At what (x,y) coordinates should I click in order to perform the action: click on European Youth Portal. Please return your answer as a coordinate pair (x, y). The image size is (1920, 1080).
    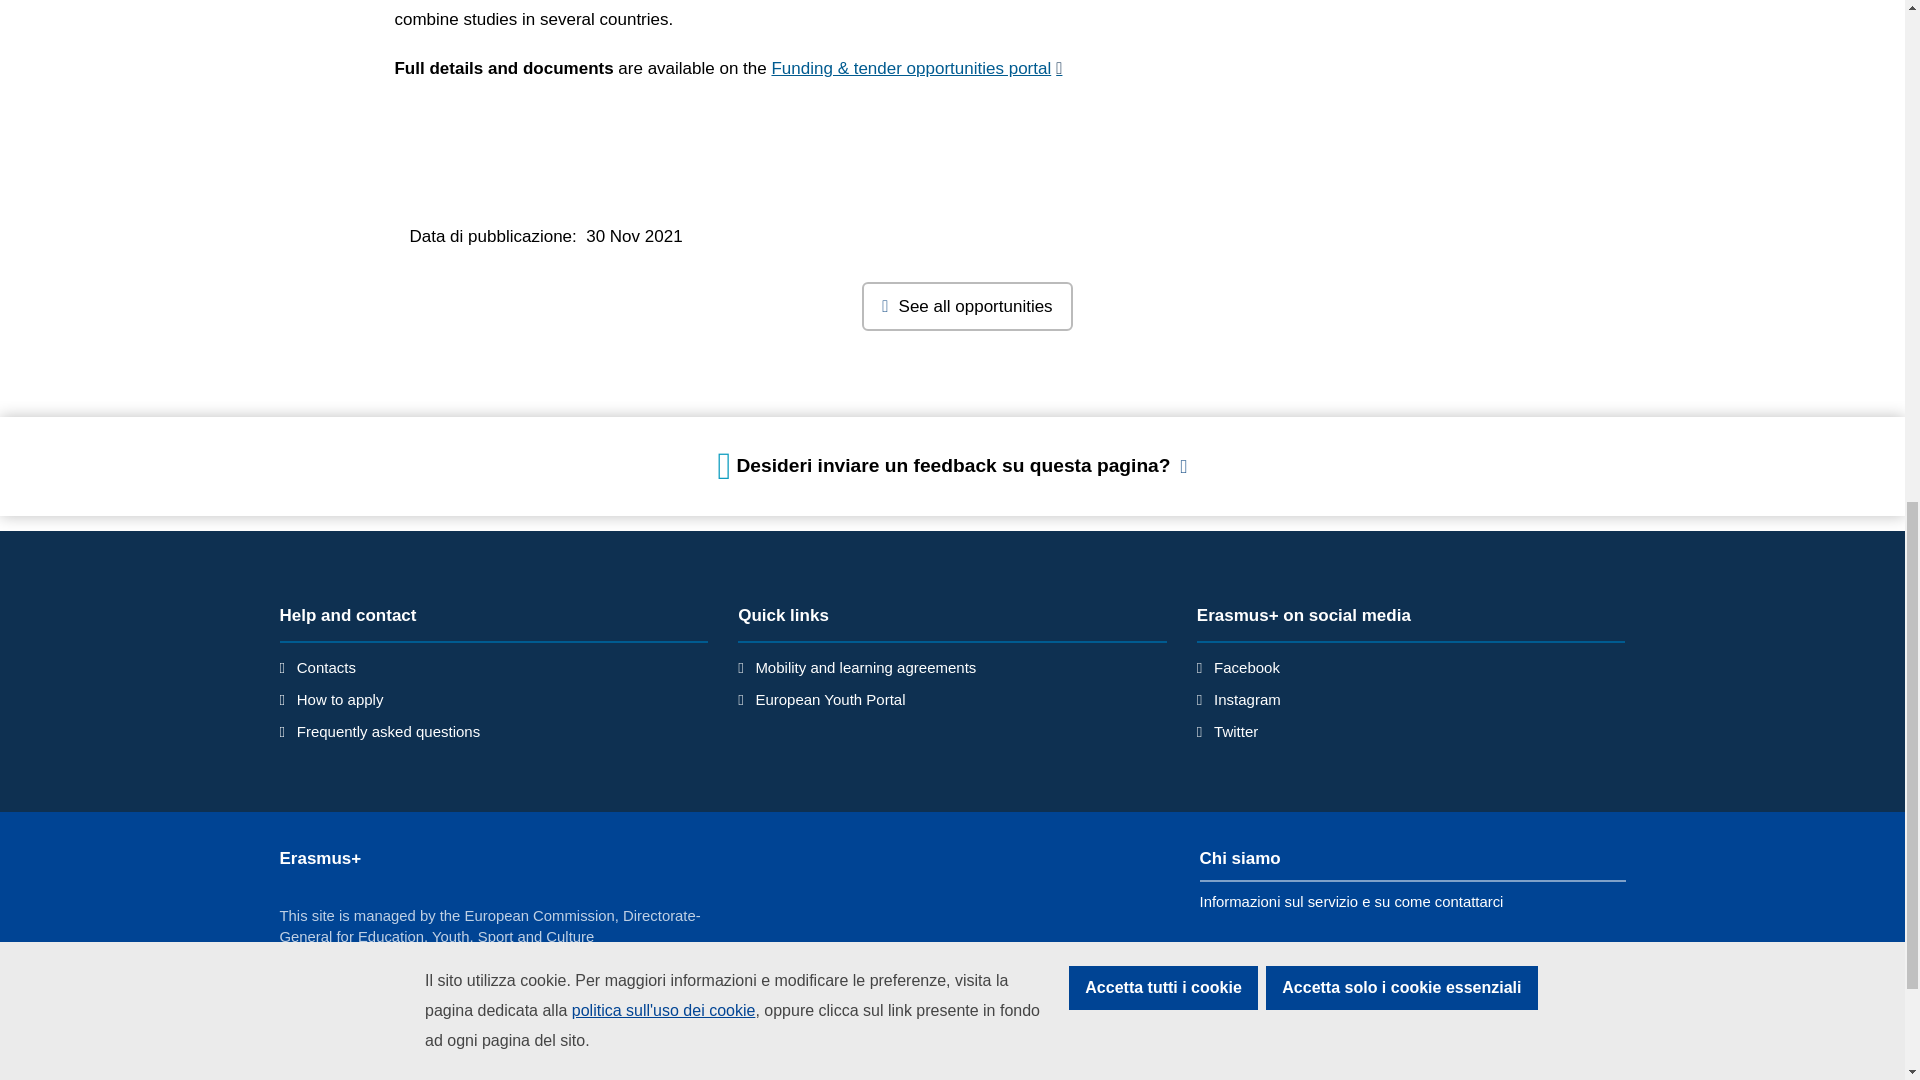
    Looking at the image, I should click on (829, 700).